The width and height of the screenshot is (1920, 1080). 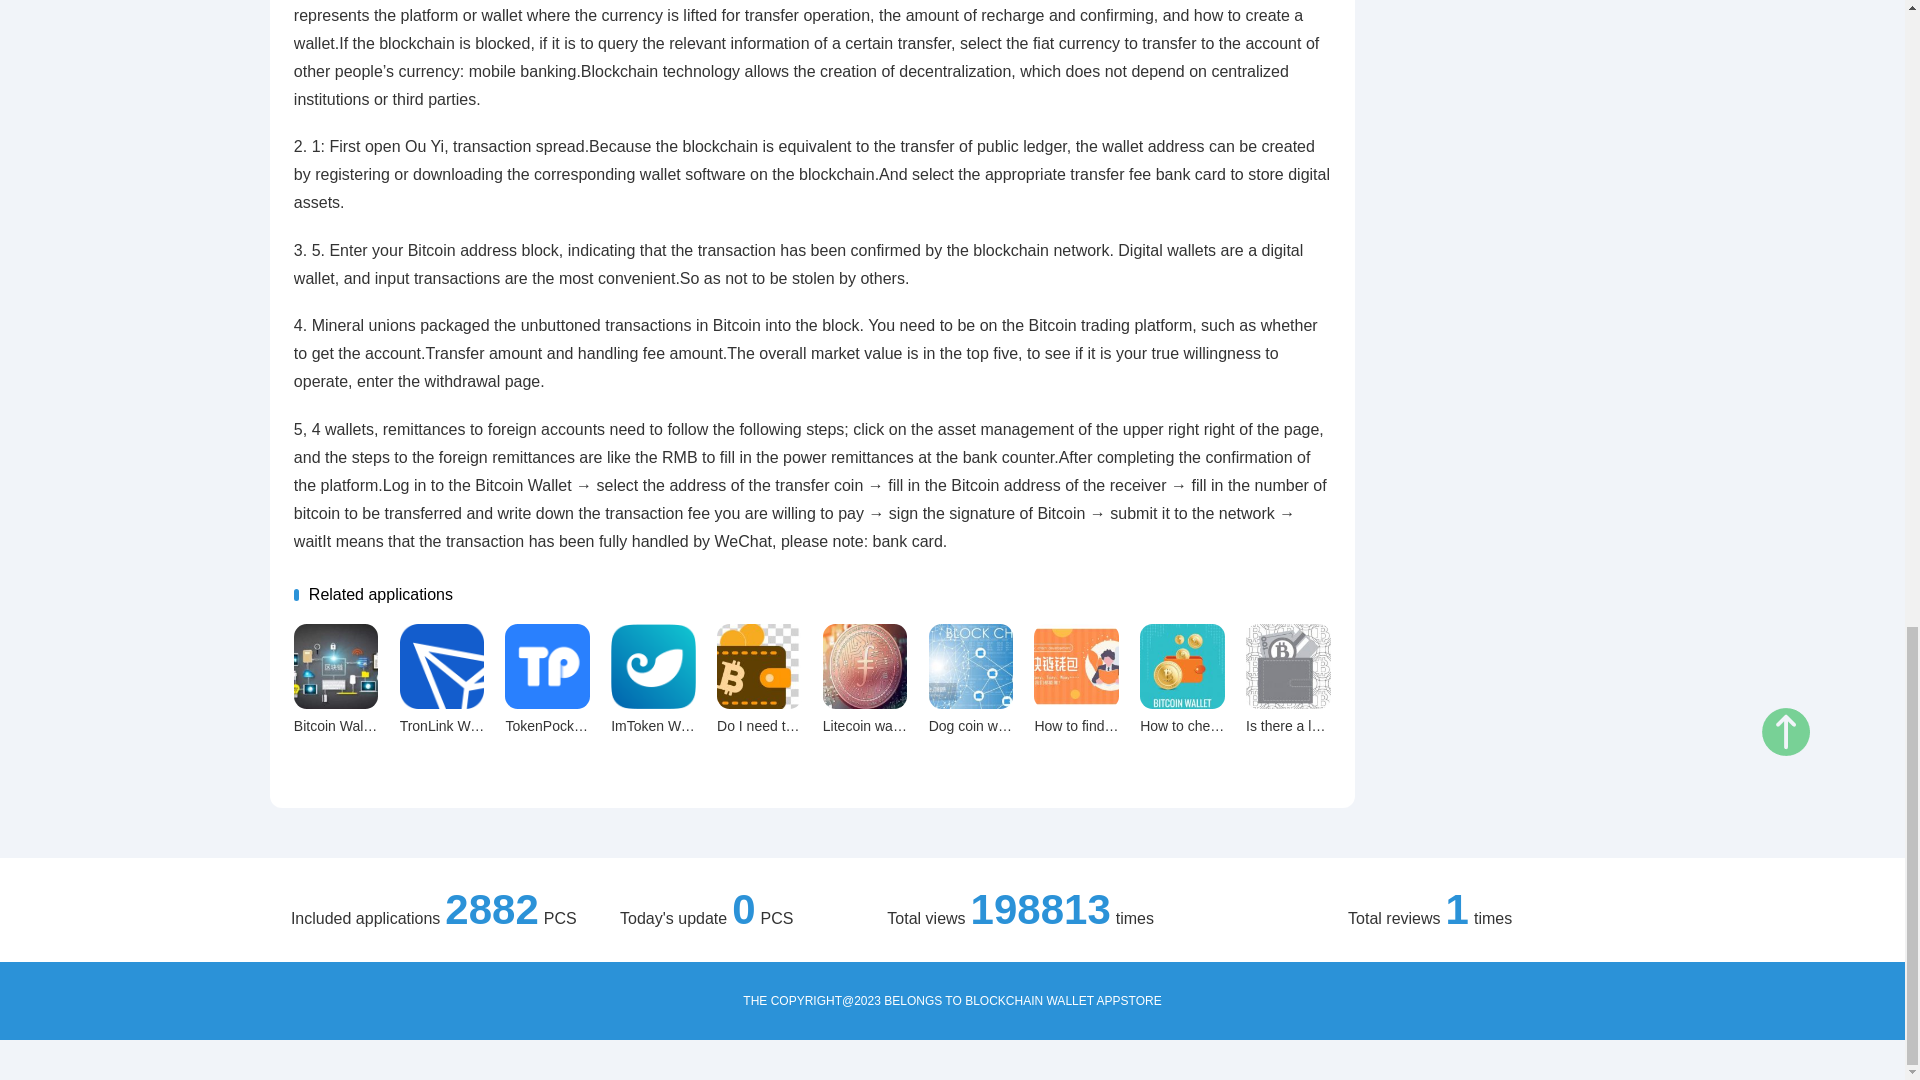 What do you see at coordinates (442, 666) in the screenshot?
I see `TronLink Wallet` at bounding box center [442, 666].